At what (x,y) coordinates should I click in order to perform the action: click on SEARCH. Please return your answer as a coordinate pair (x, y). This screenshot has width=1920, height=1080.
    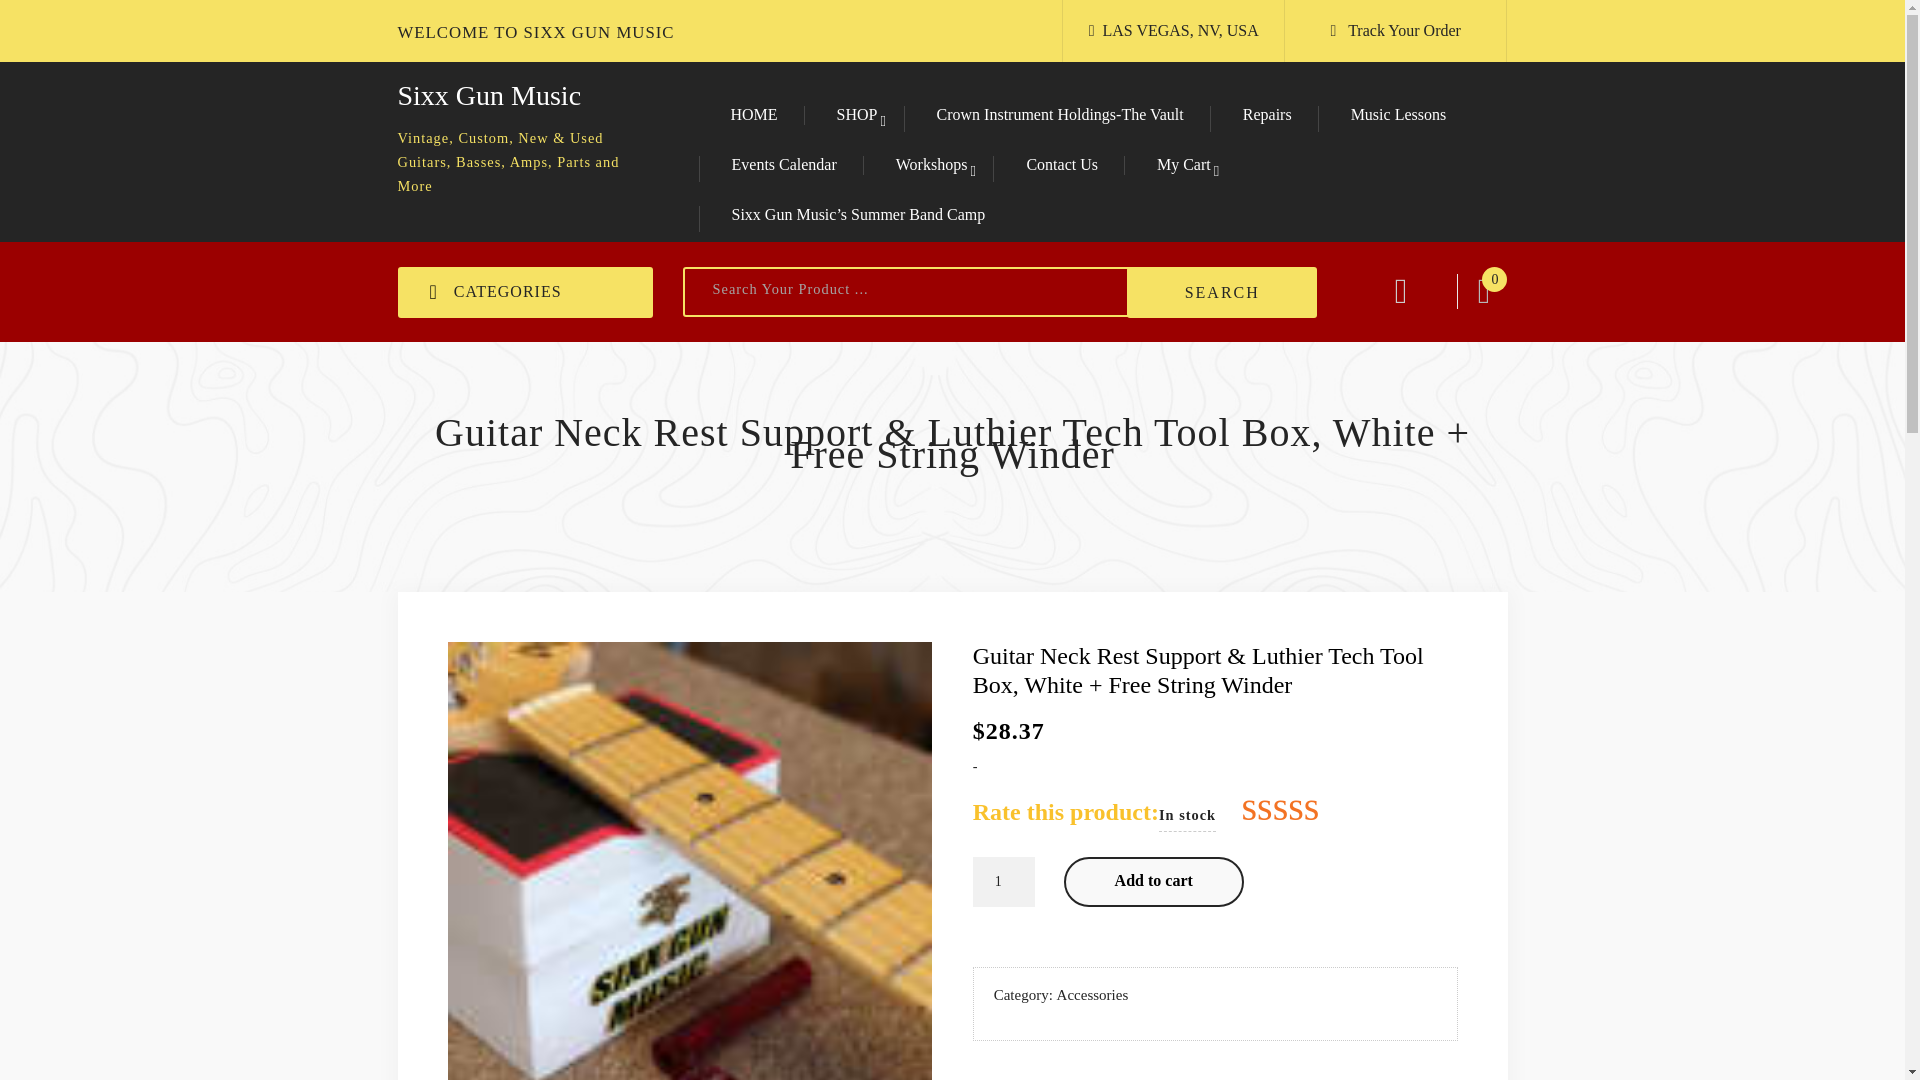
    Looking at the image, I should click on (1222, 292).